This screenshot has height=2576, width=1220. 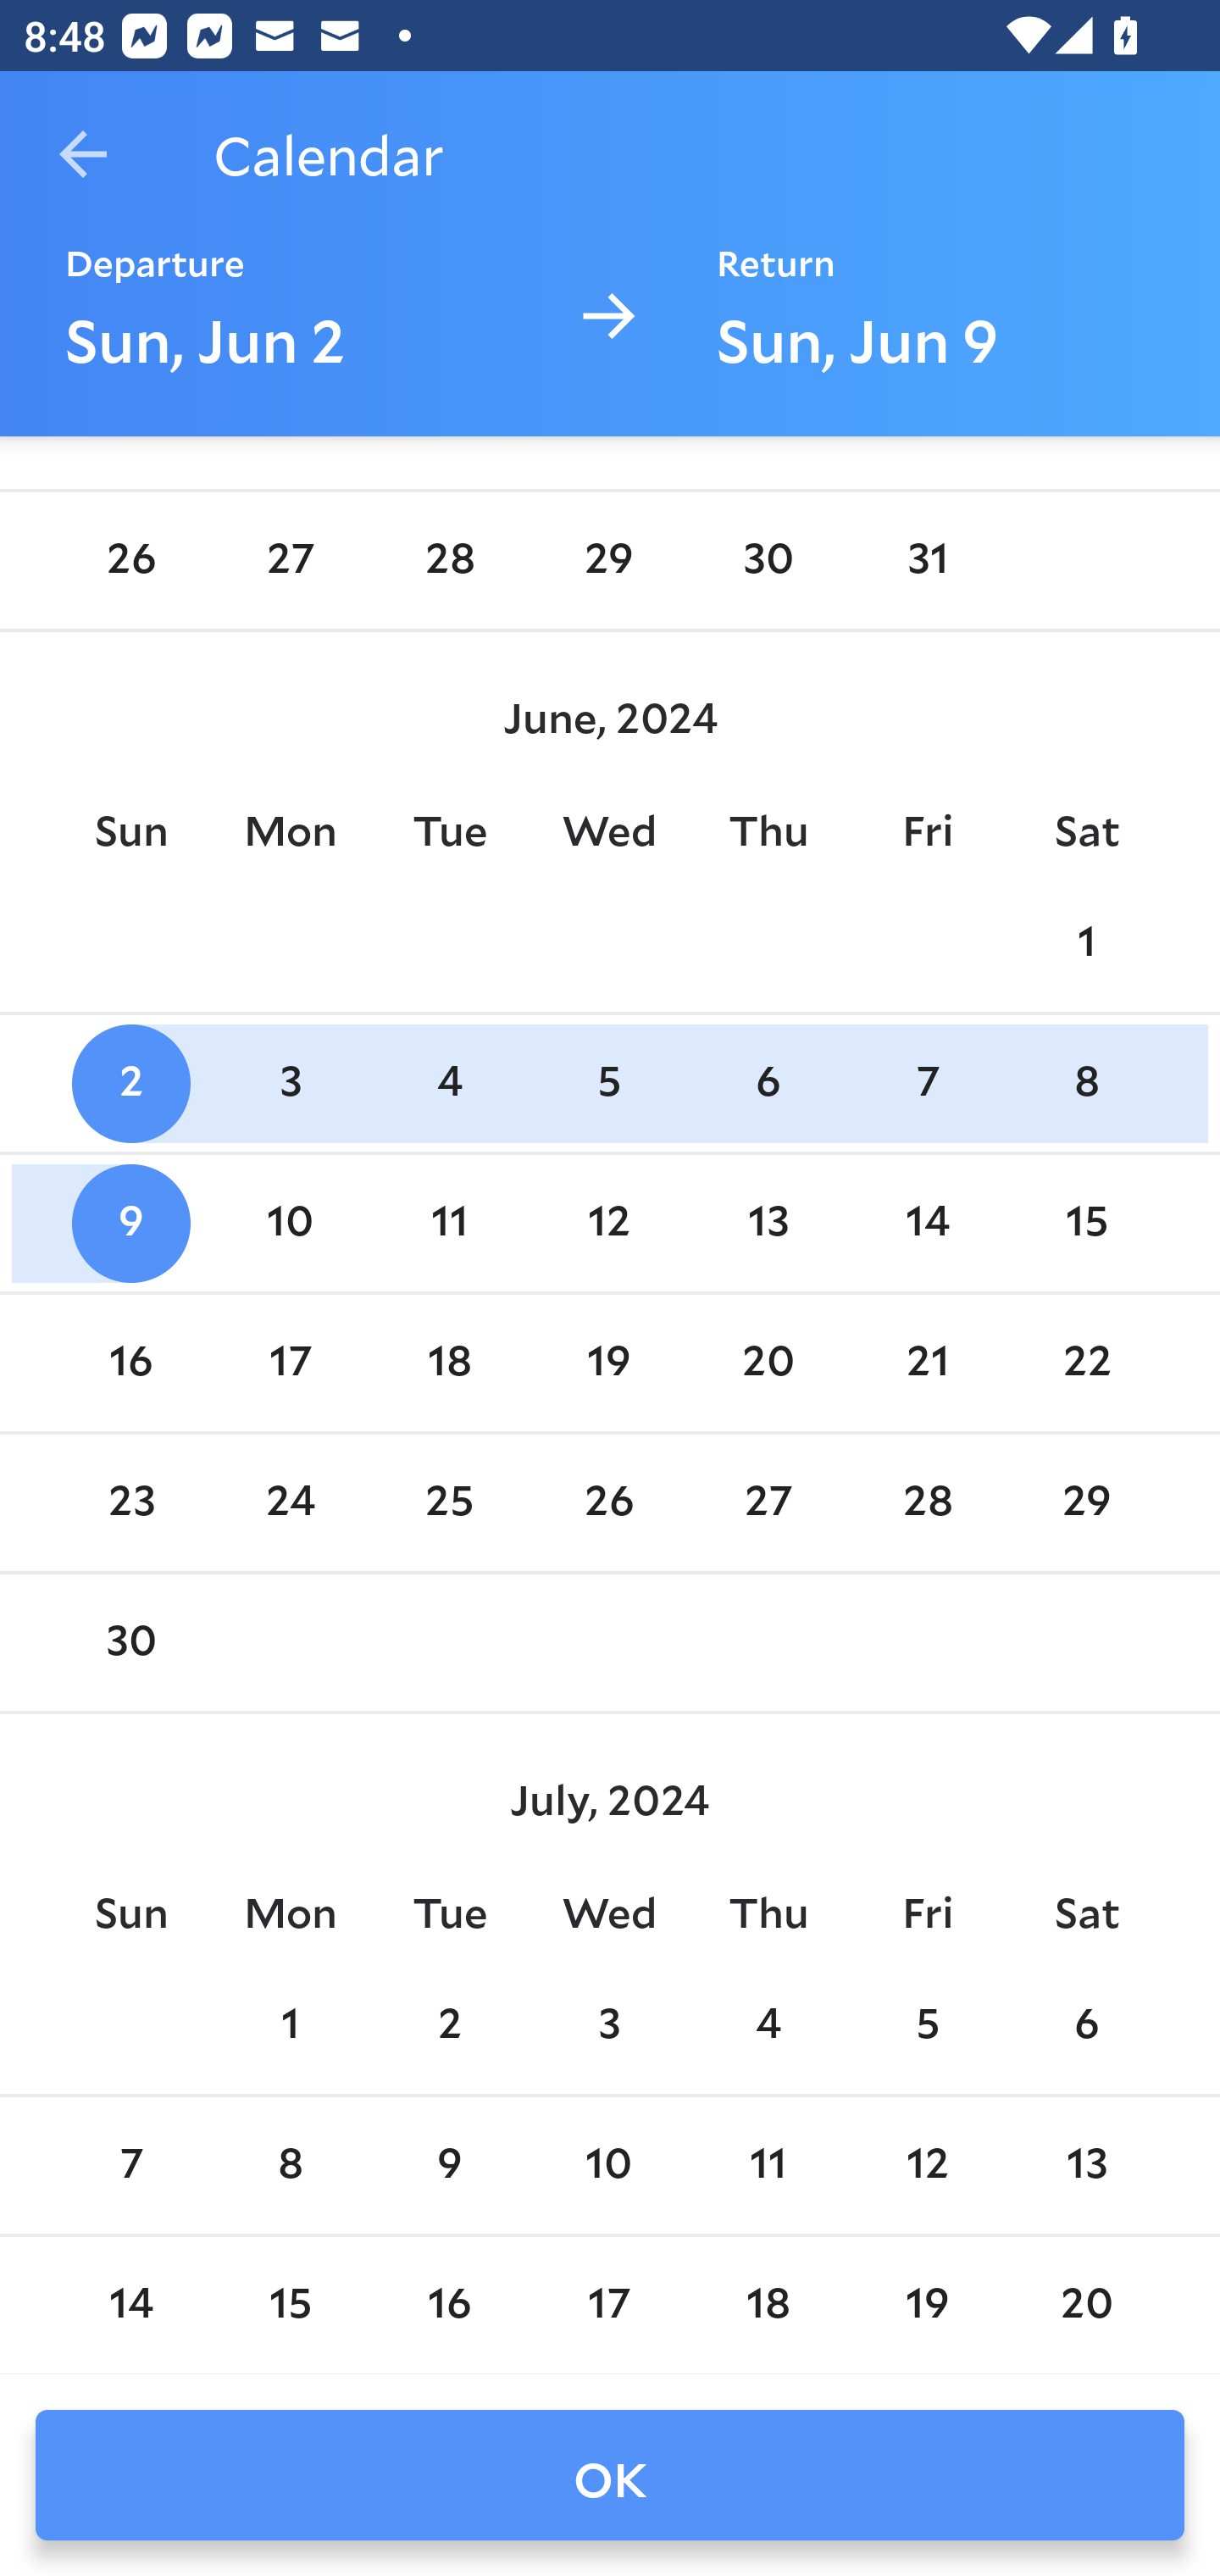 What do you see at coordinates (291, 1504) in the screenshot?
I see `24` at bounding box center [291, 1504].